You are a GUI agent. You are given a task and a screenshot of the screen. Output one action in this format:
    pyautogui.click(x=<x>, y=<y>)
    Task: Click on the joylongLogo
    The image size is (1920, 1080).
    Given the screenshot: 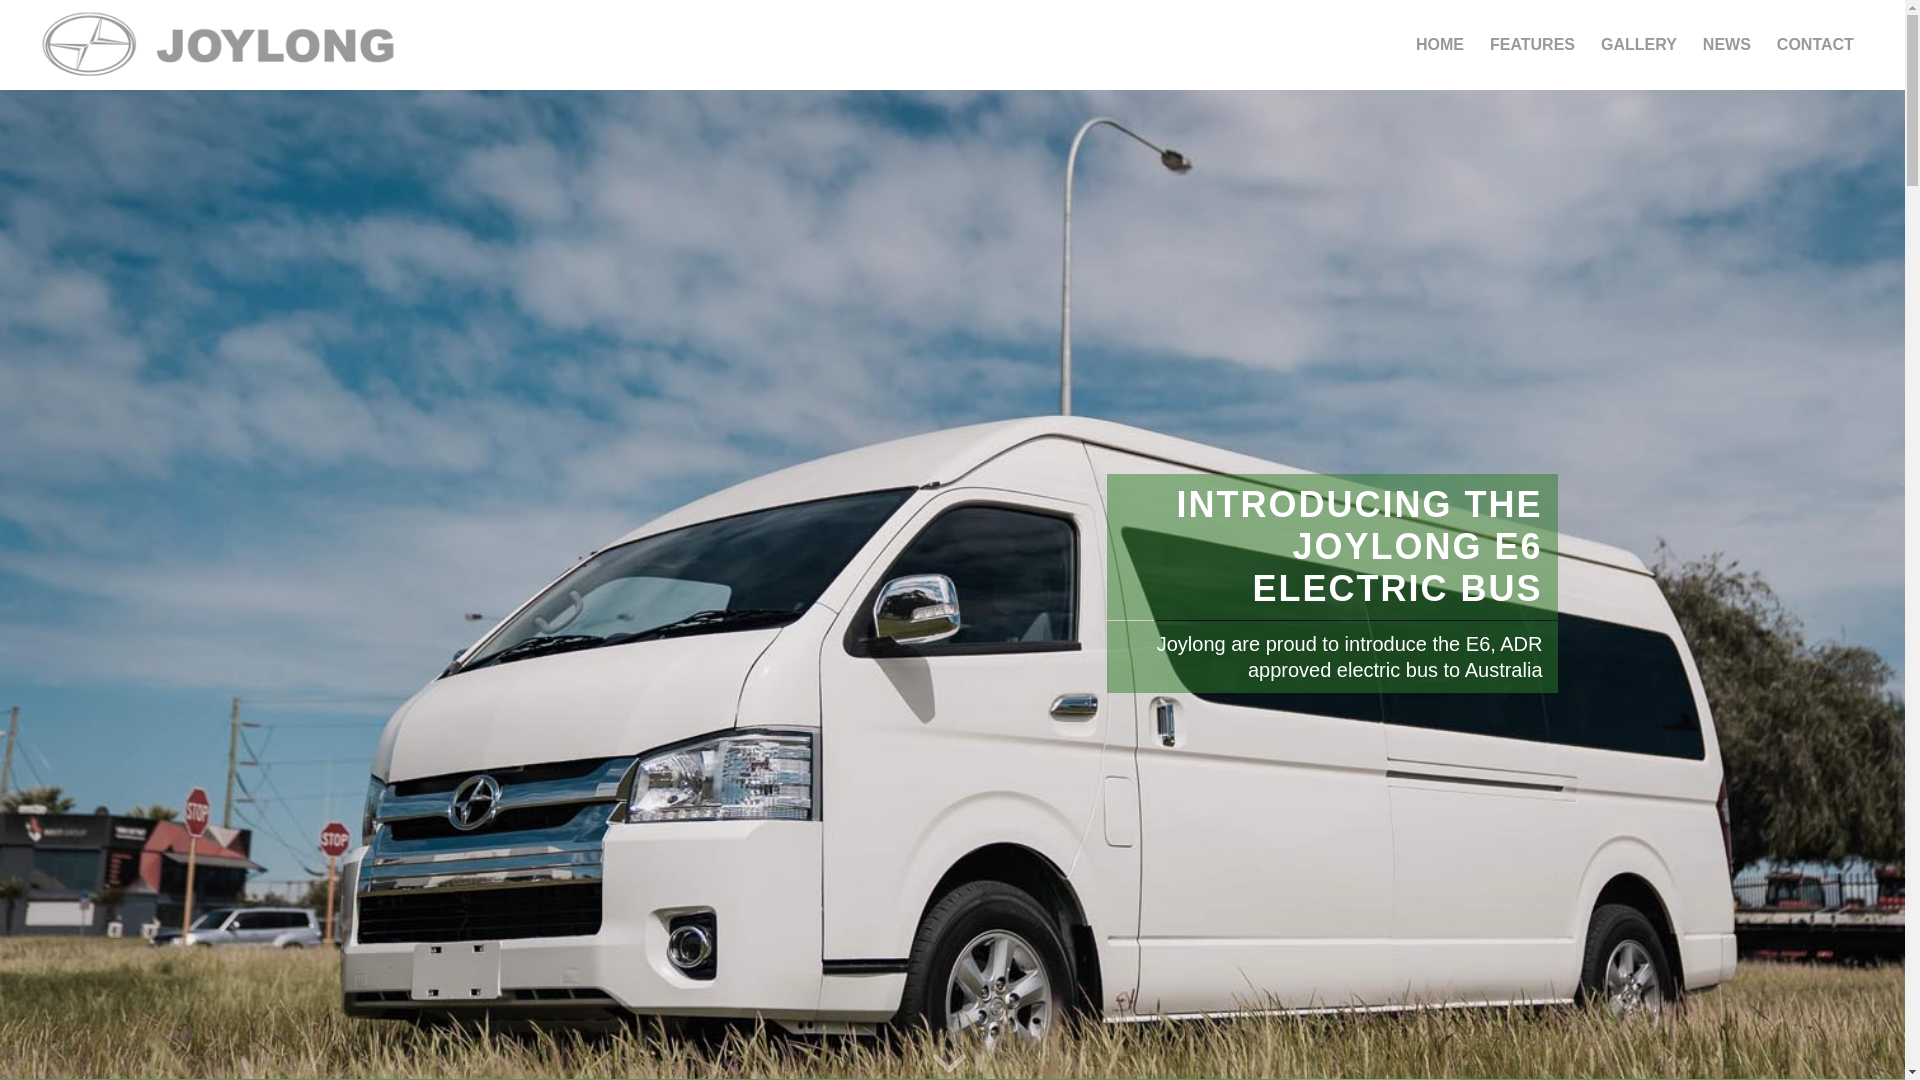 What is the action you would take?
    pyautogui.click(x=218, y=45)
    